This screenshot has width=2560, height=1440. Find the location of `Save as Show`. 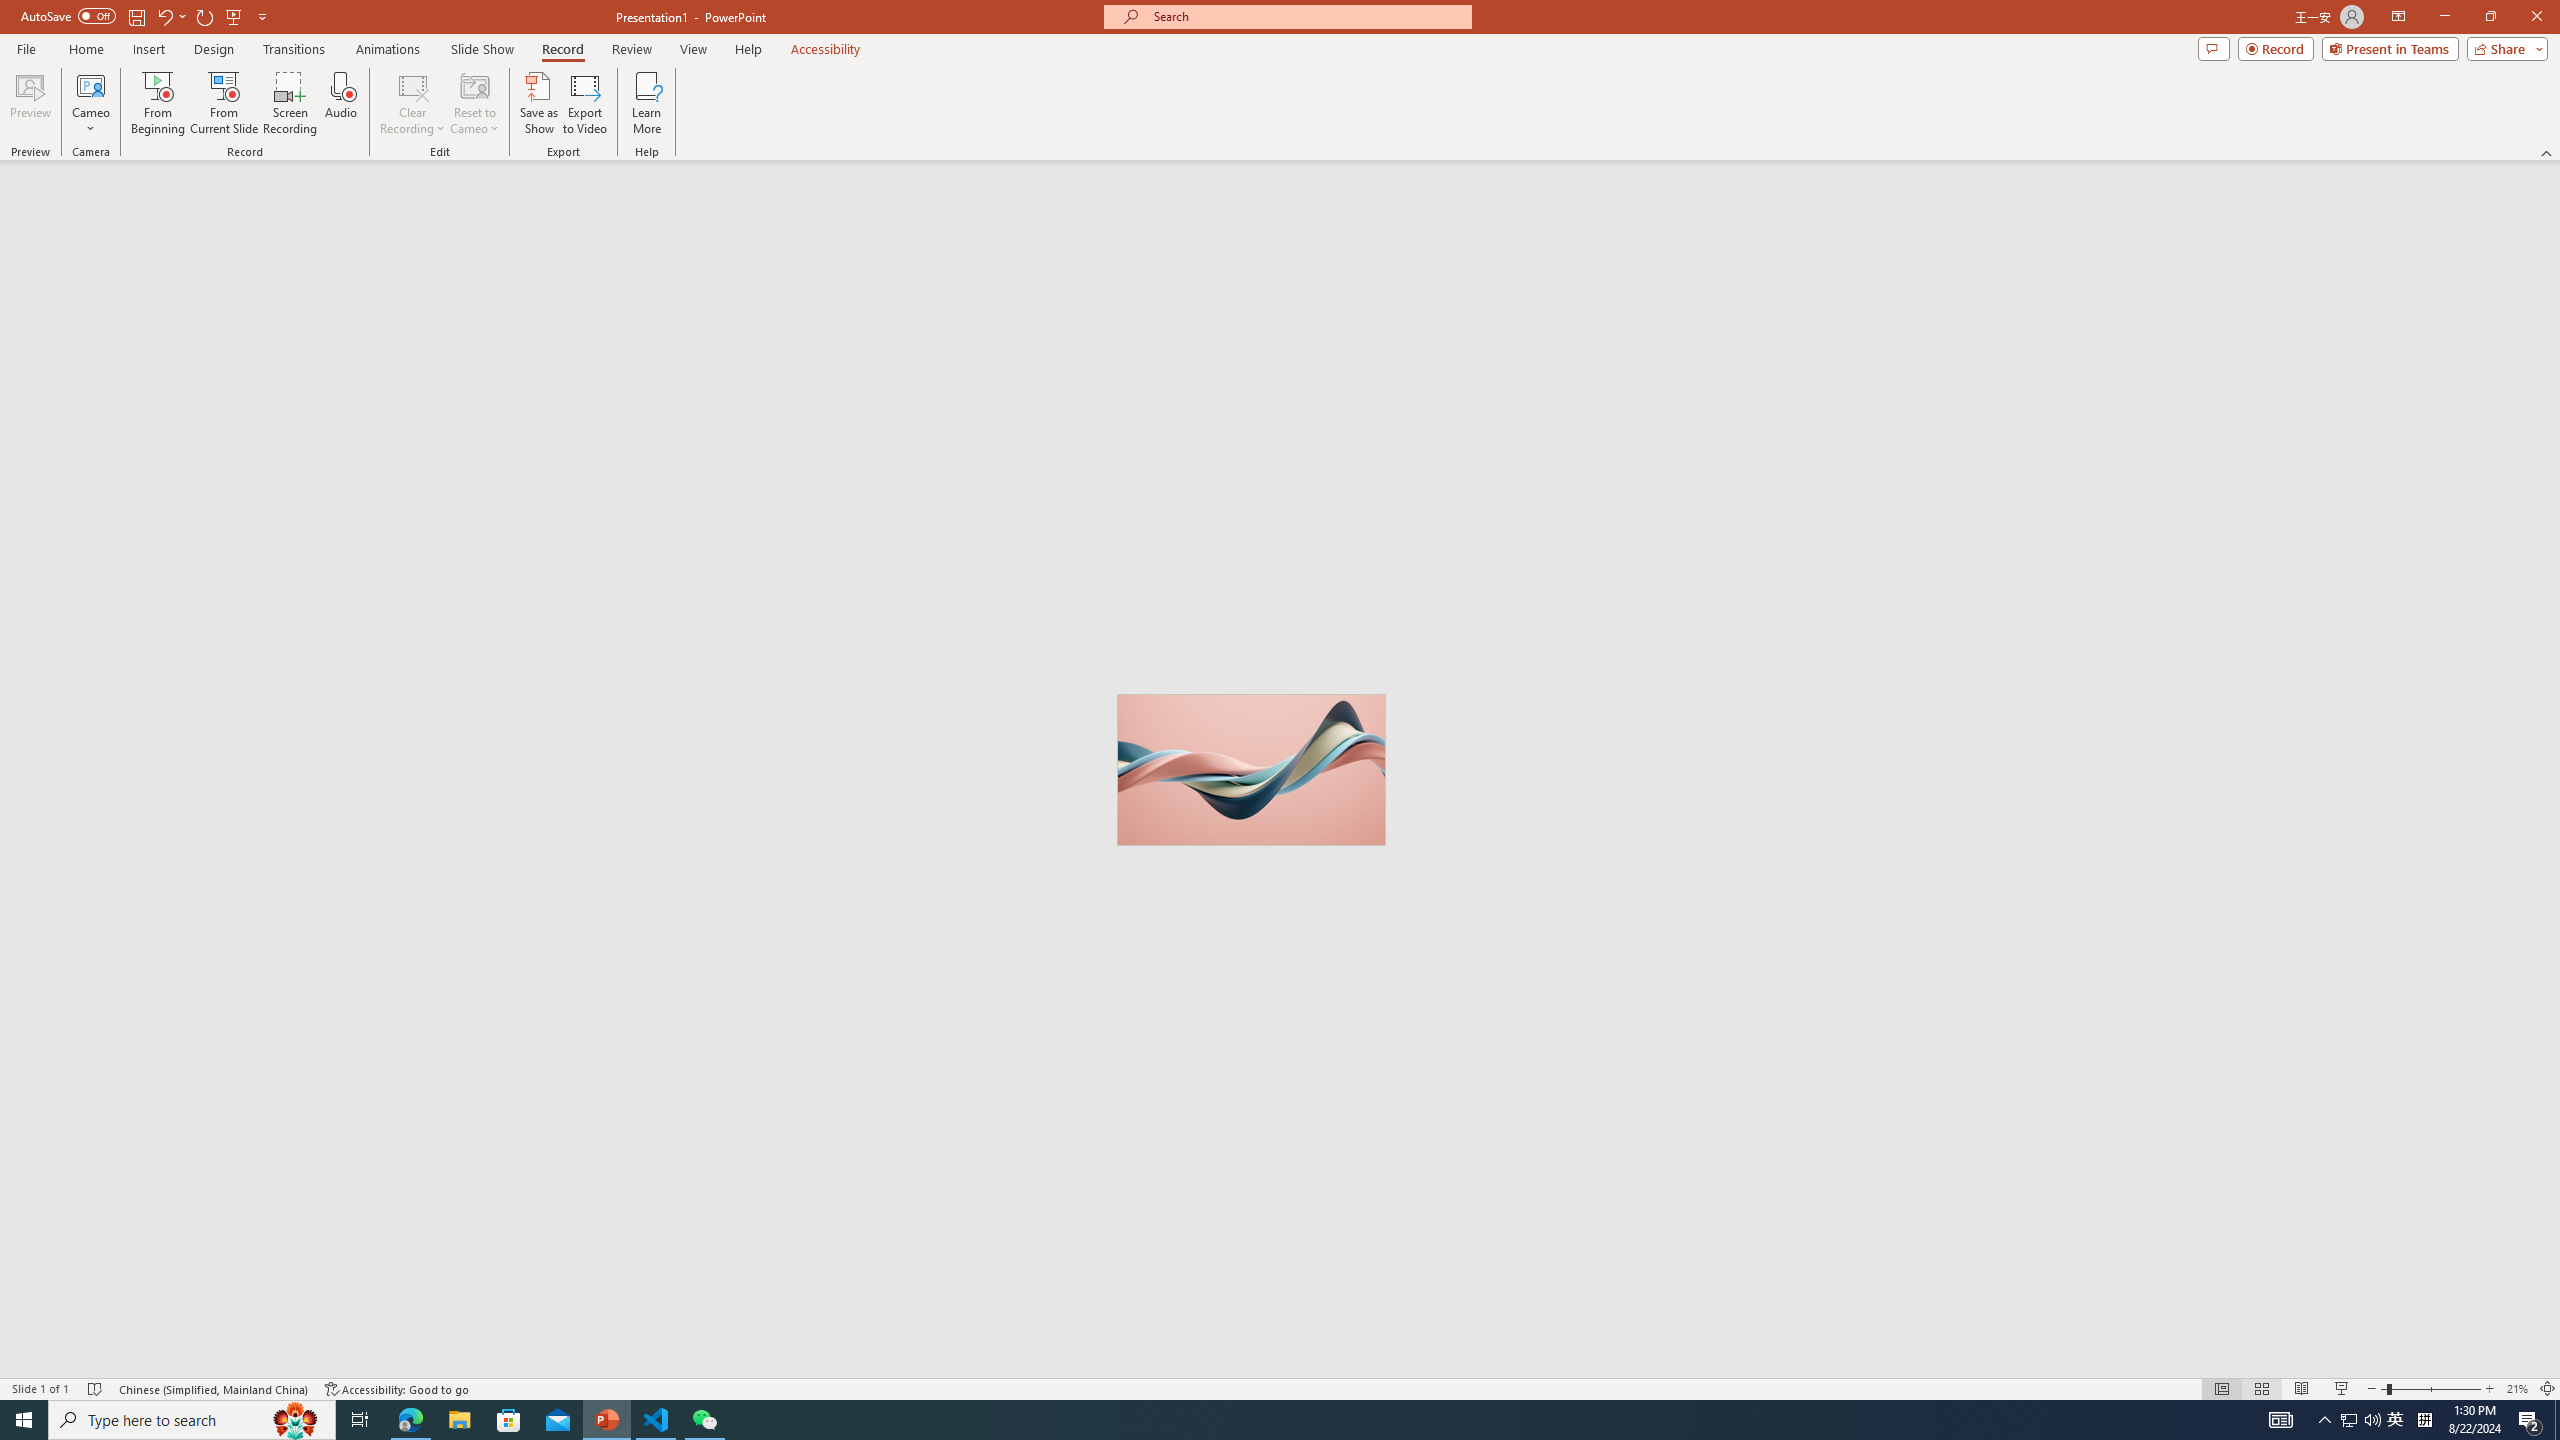

Save as Show is located at coordinates (538, 103).